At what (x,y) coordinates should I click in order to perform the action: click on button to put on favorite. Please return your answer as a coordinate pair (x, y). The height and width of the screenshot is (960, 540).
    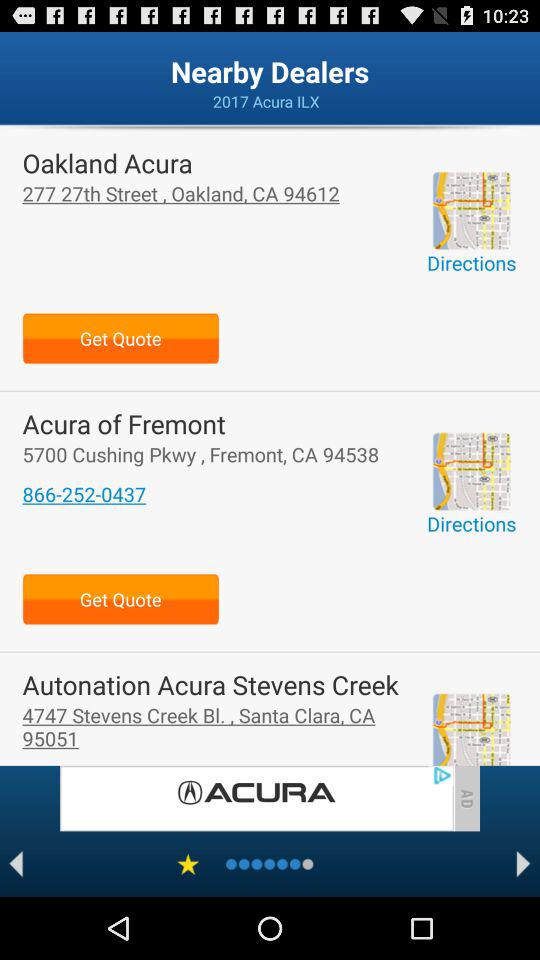
    Looking at the image, I should click on (188, 864).